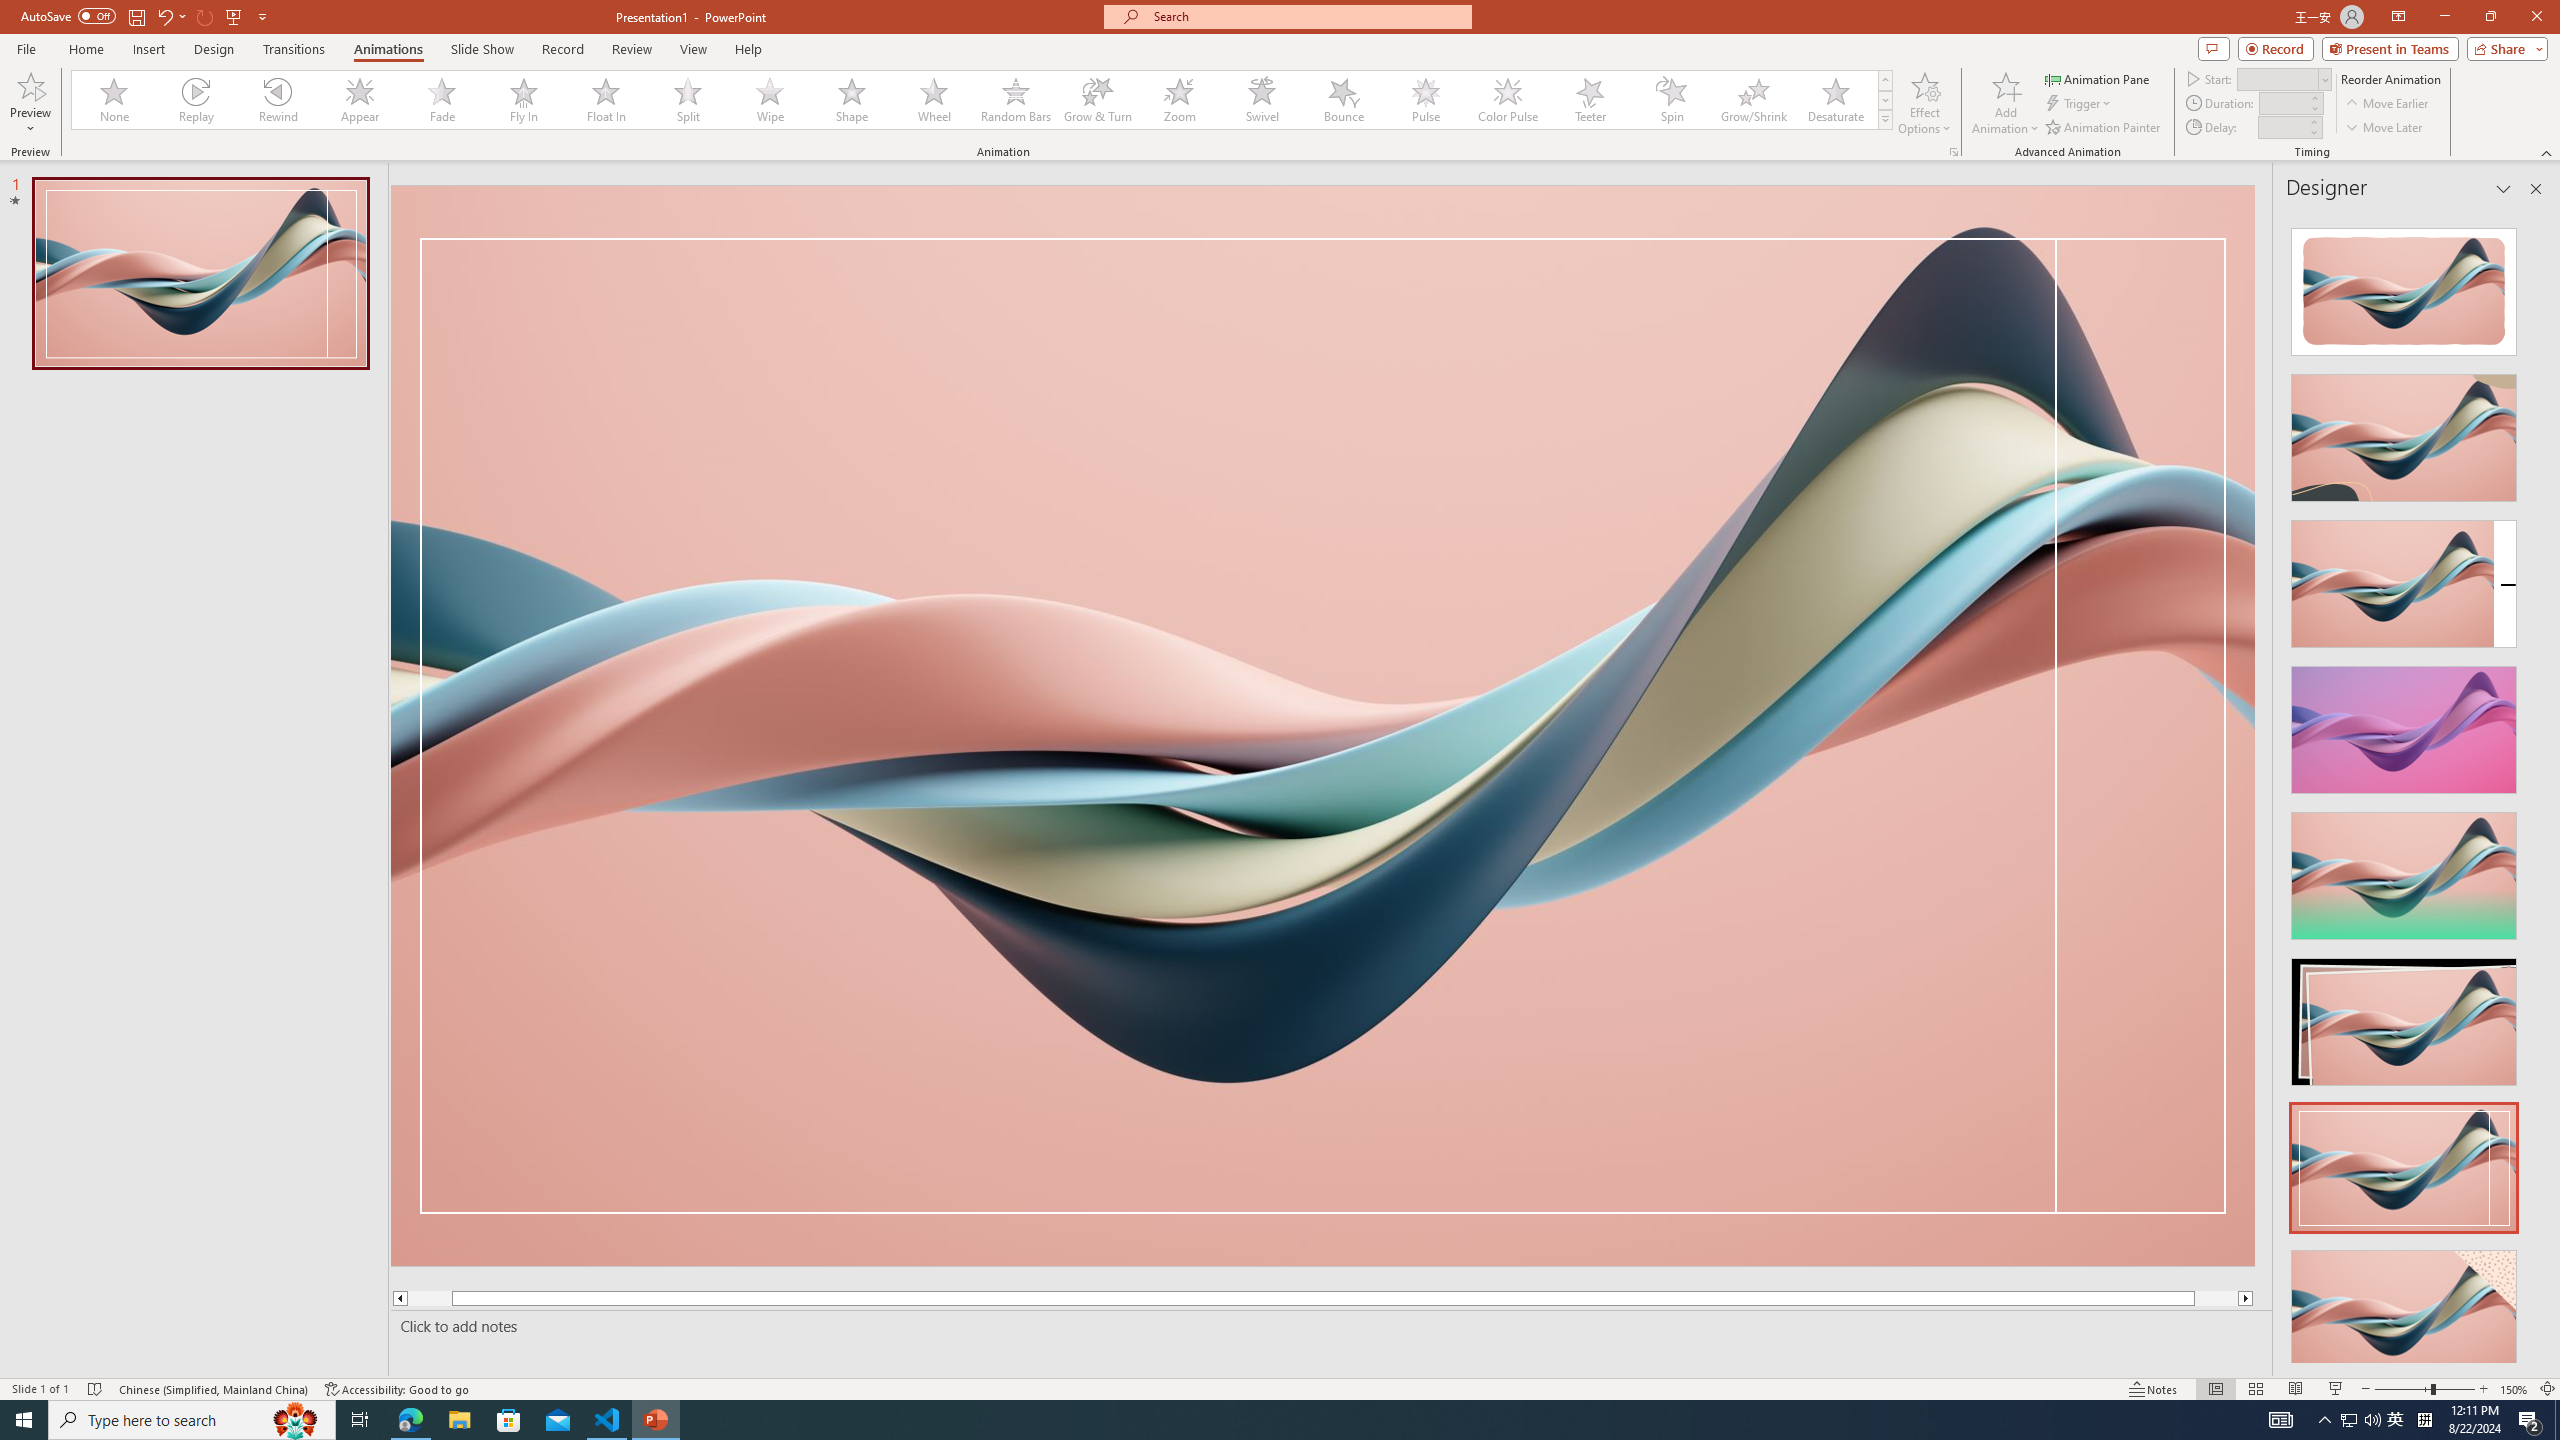  Describe the element at coordinates (1952, 152) in the screenshot. I see `More Options...` at that location.